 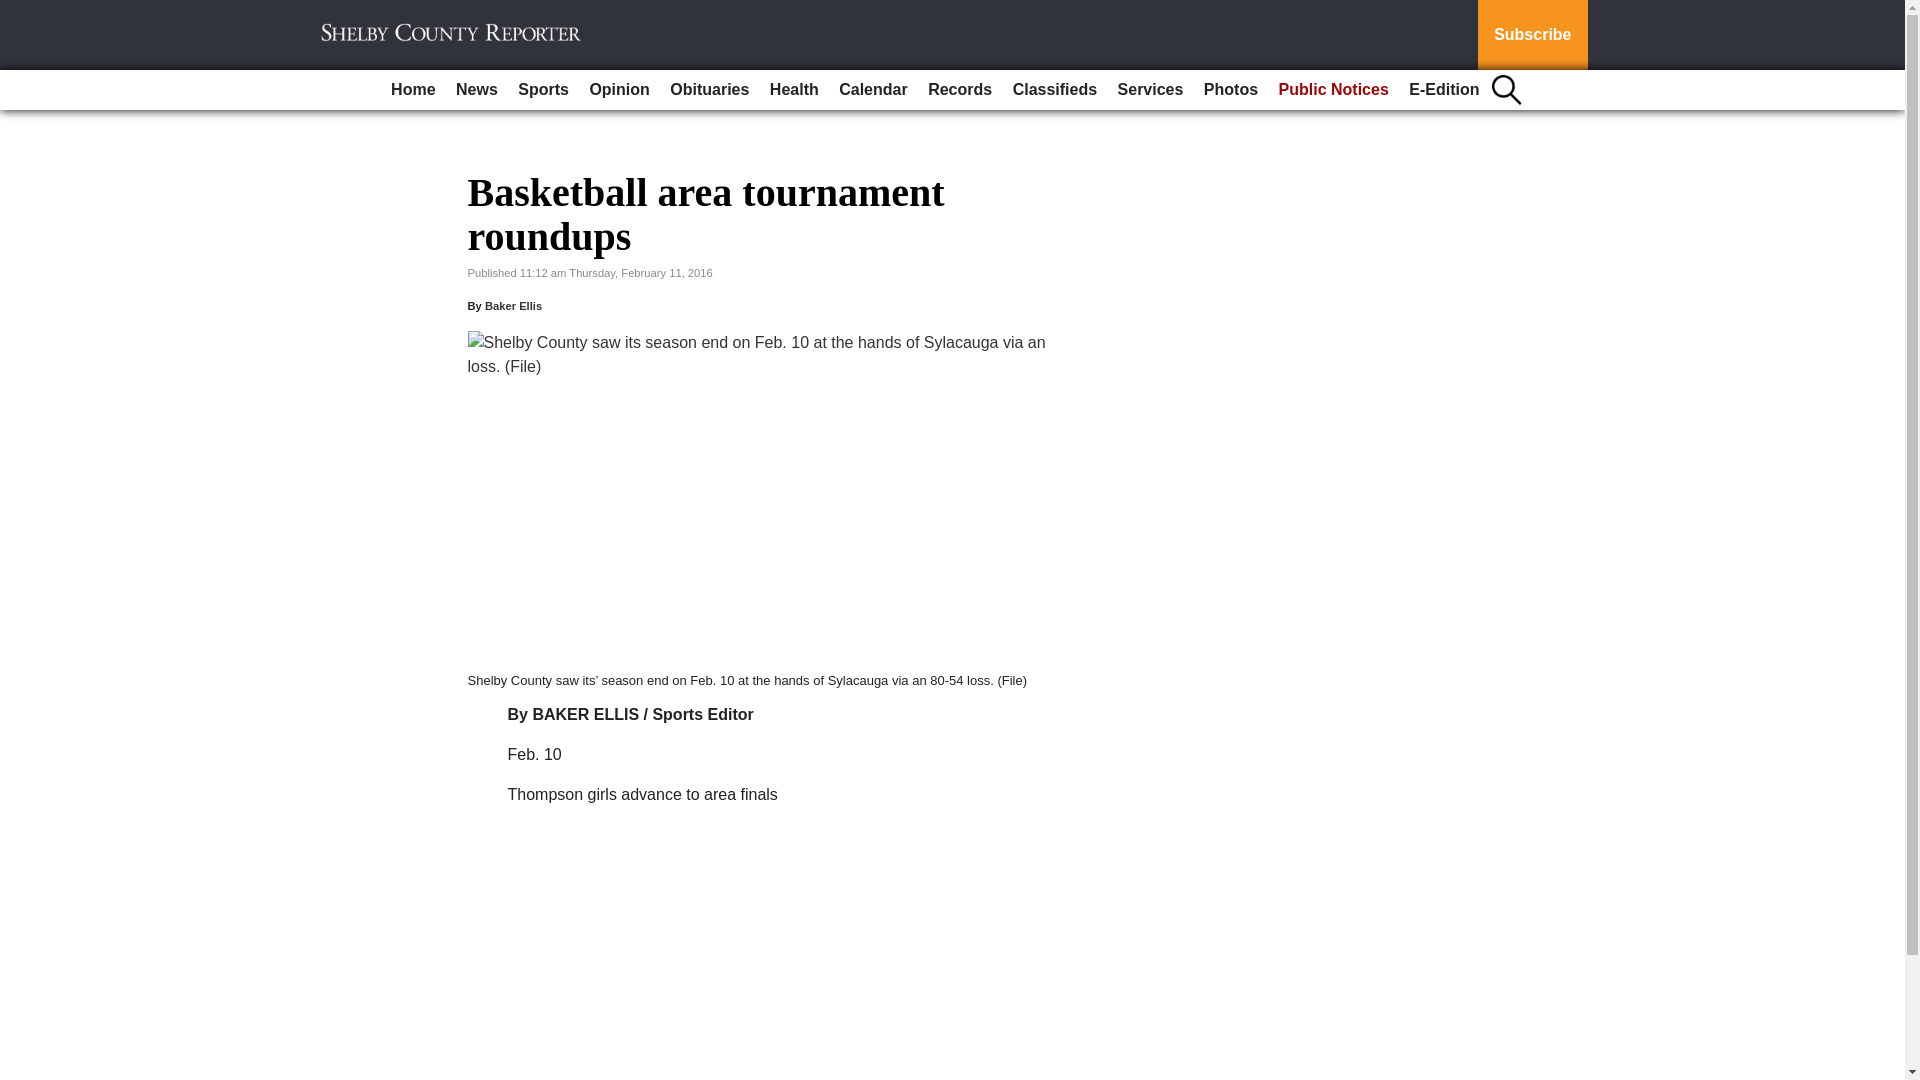 What do you see at coordinates (960, 90) in the screenshot?
I see `Records` at bounding box center [960, 90].